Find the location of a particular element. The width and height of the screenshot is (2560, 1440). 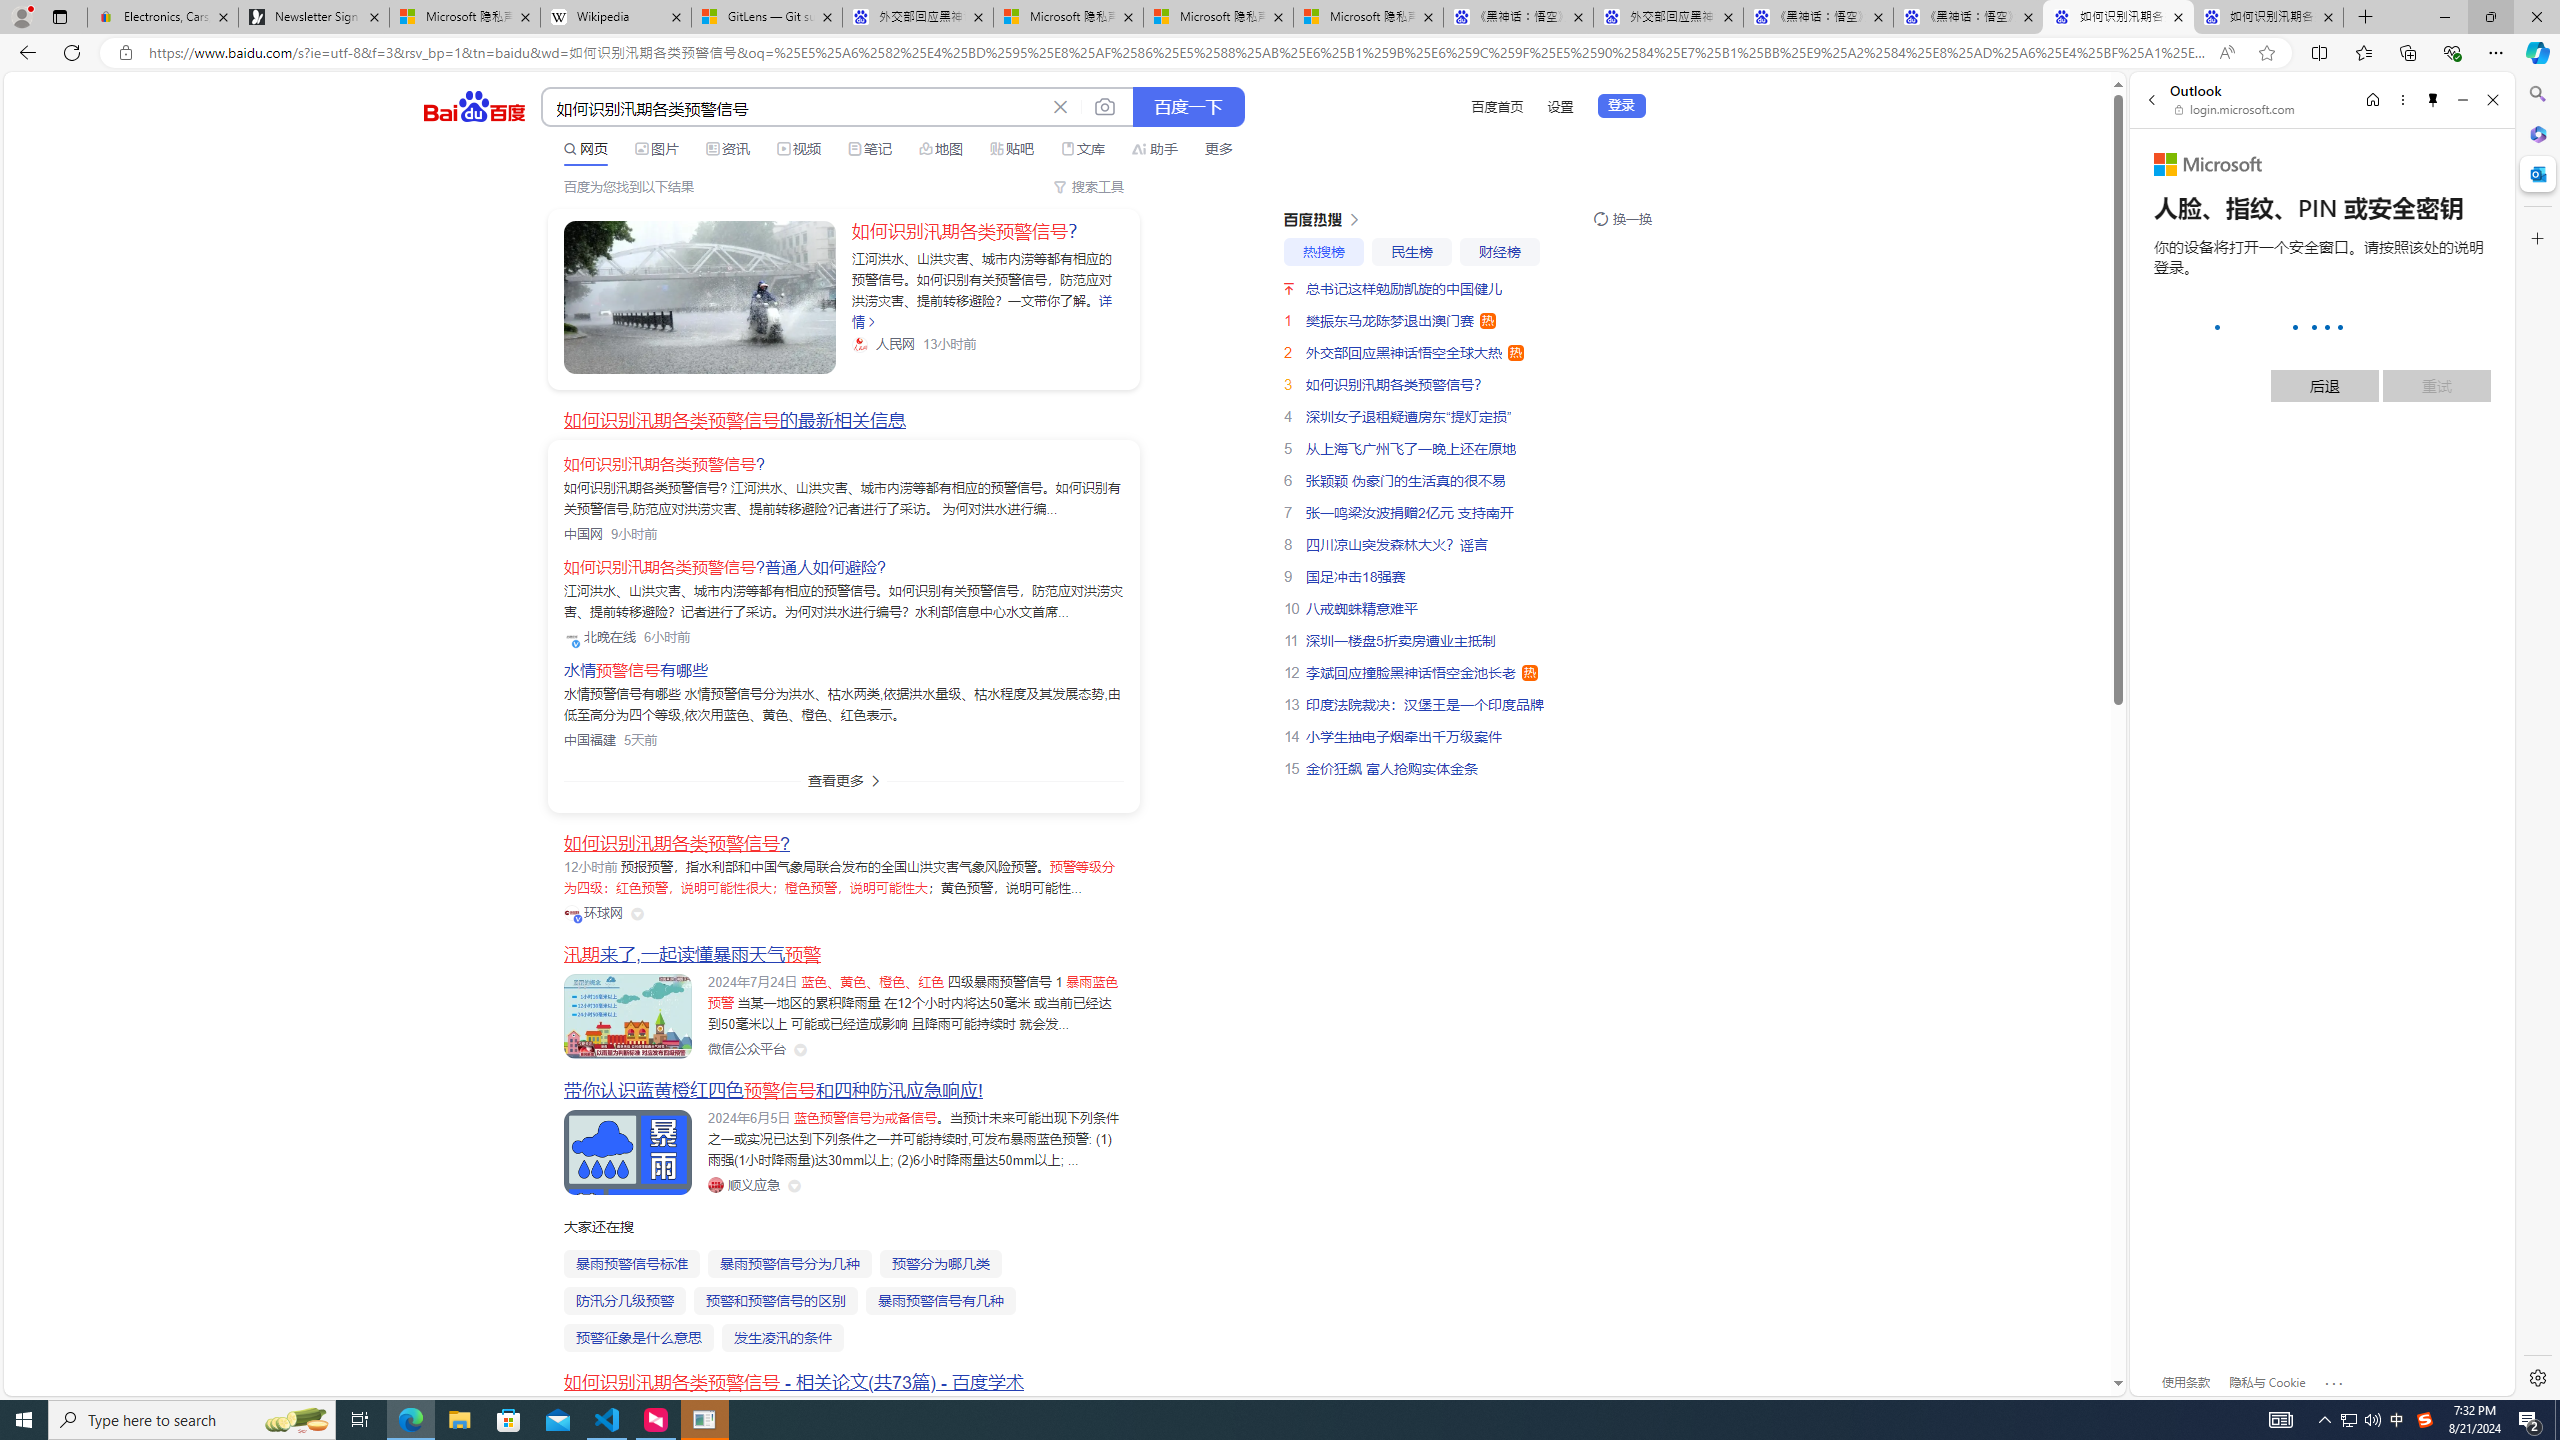

Wikipedia is located at coordinates (615, 17).